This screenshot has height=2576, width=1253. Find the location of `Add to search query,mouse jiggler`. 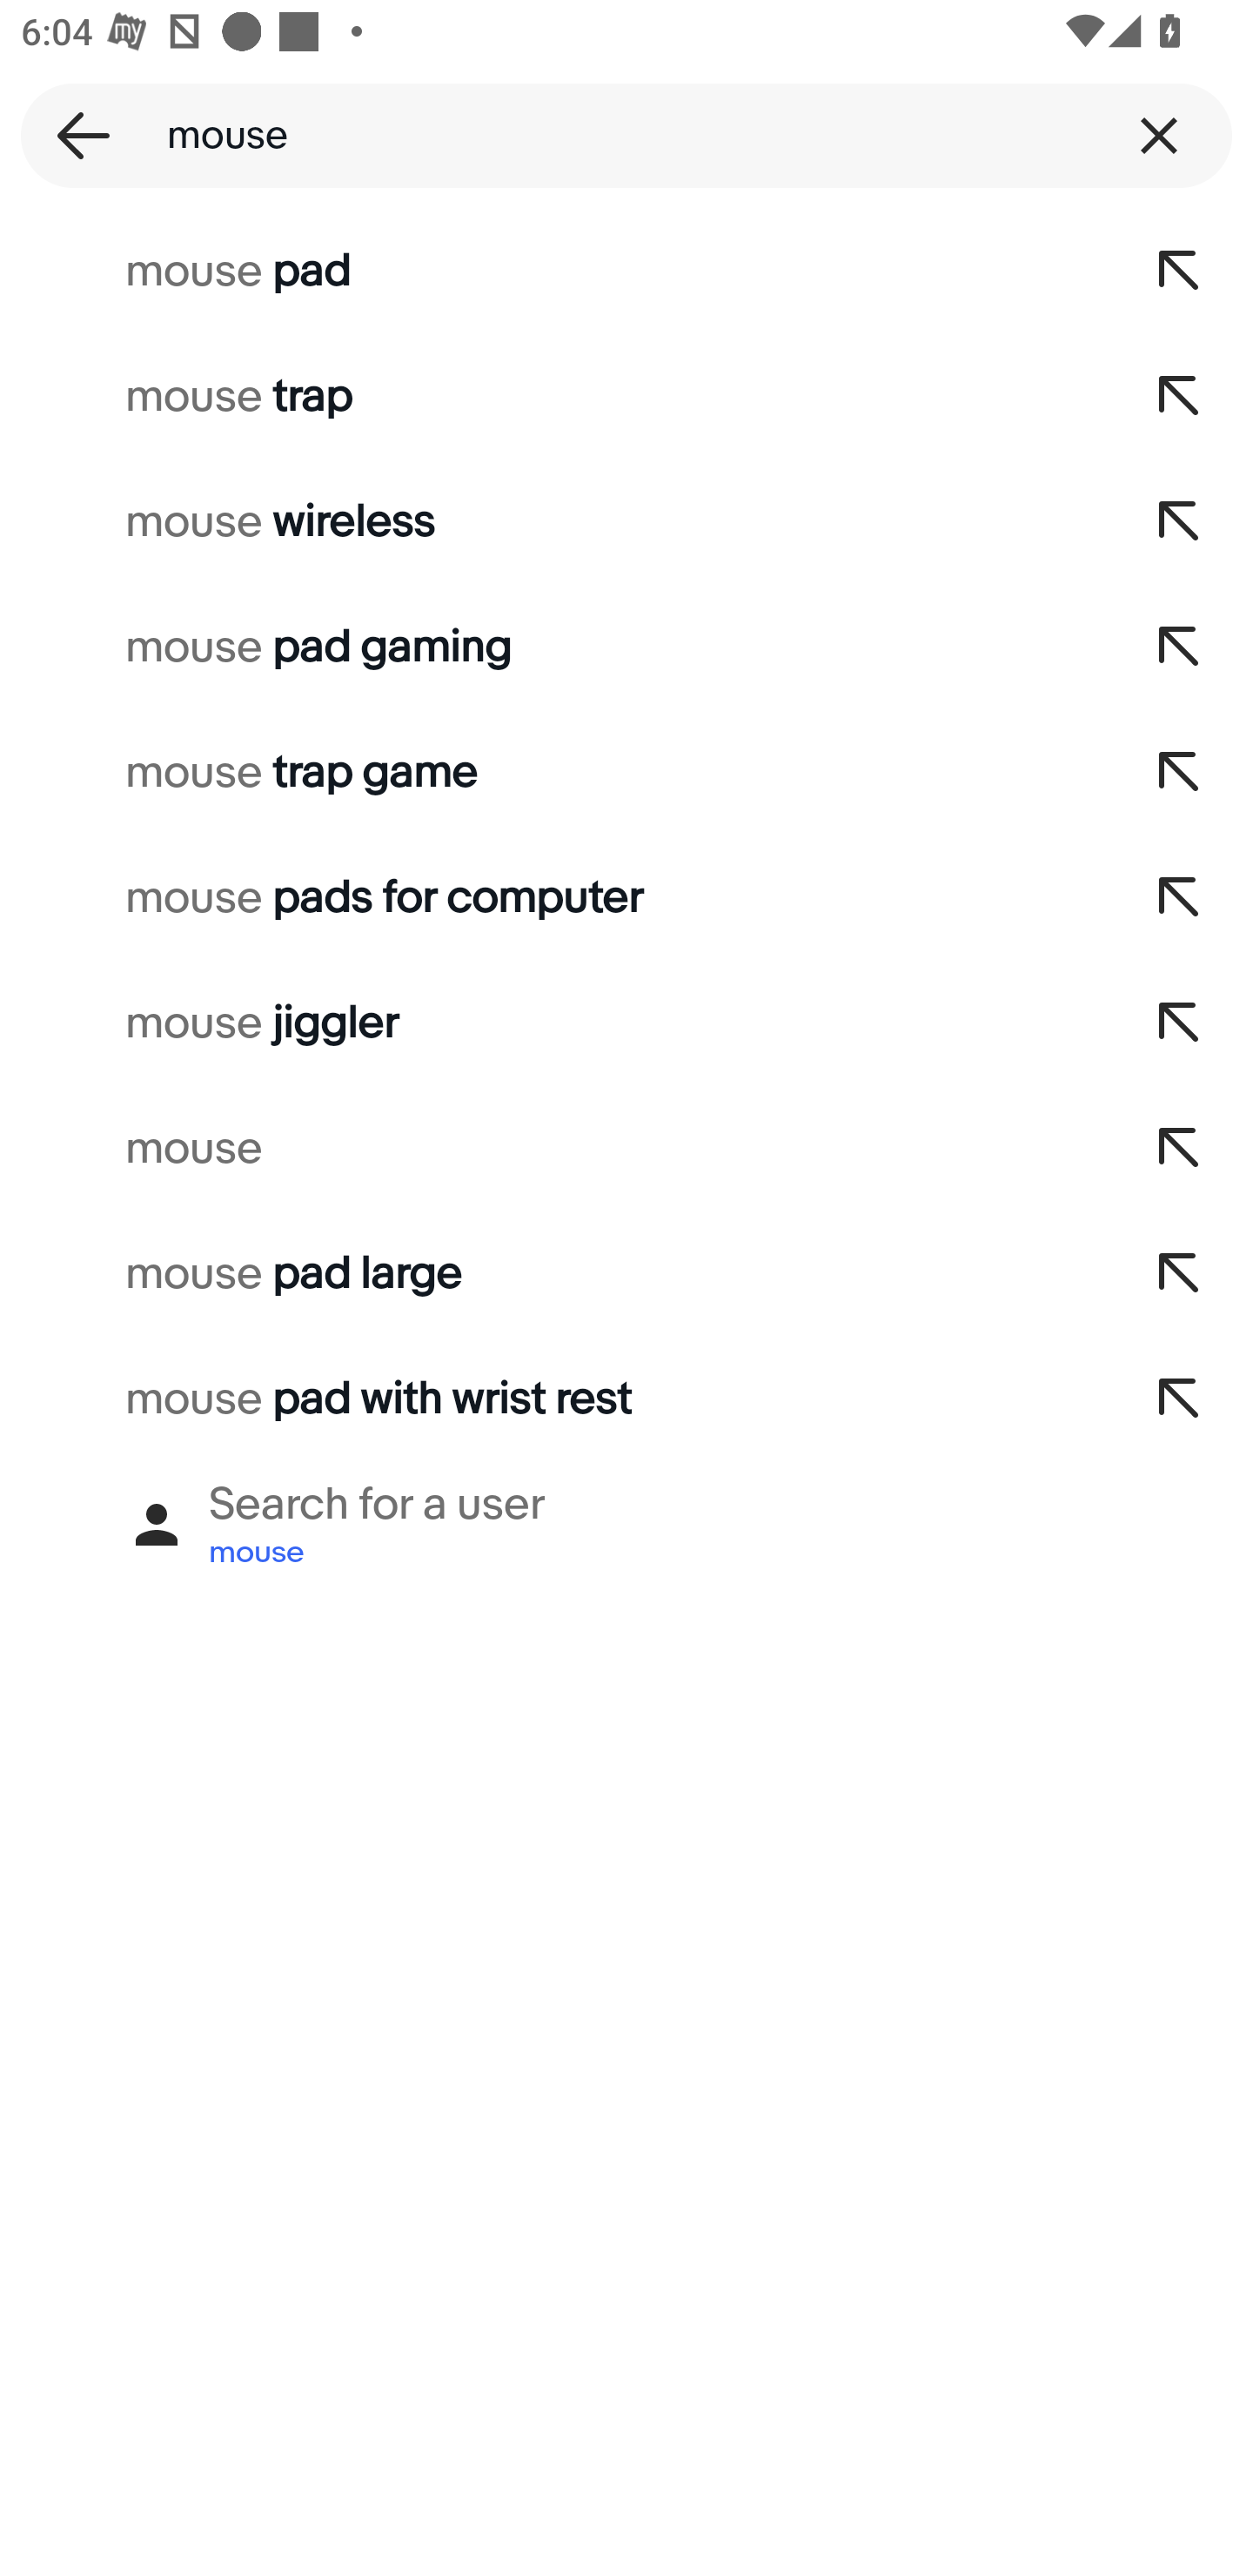

Add to search query,mouse jiggler is located at coordinates (1180, 1023).